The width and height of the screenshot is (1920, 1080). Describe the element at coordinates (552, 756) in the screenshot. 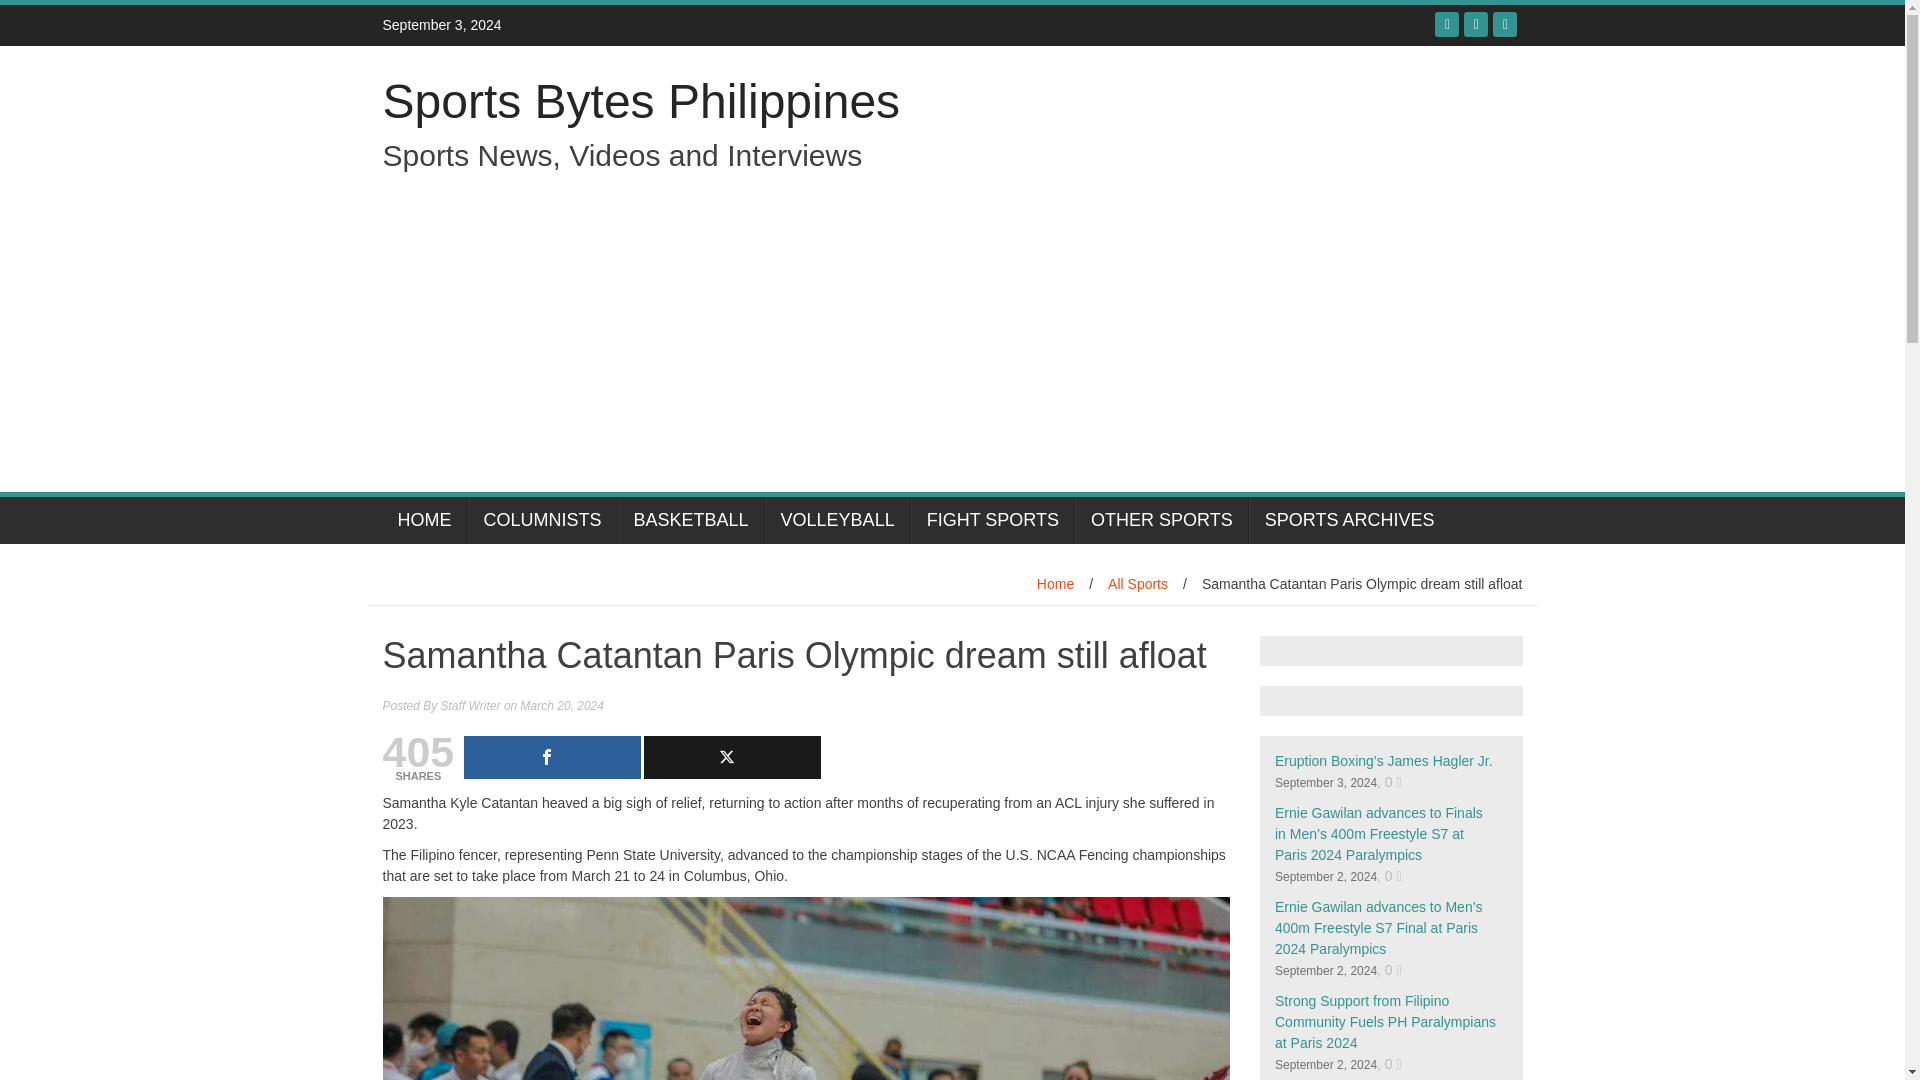

I see `Share` at that location.